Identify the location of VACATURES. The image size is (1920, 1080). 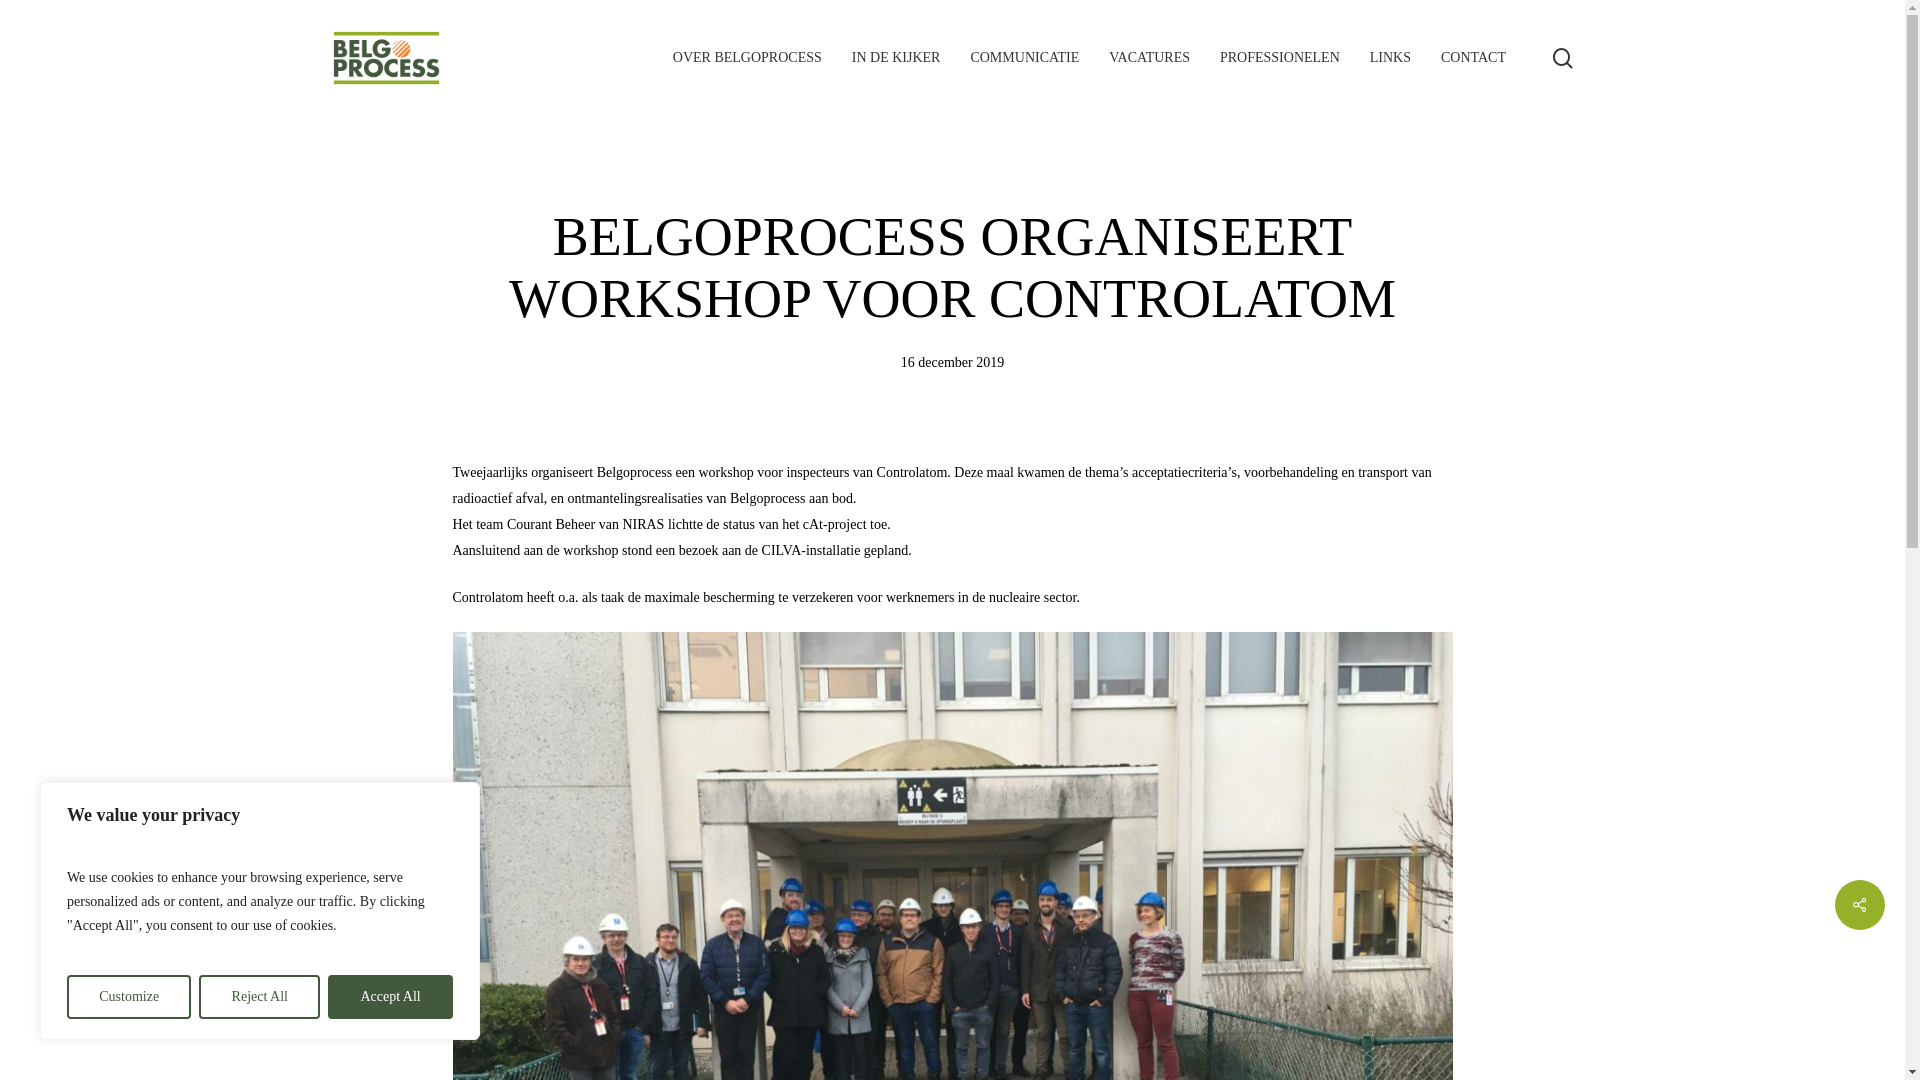
(1150, 58).